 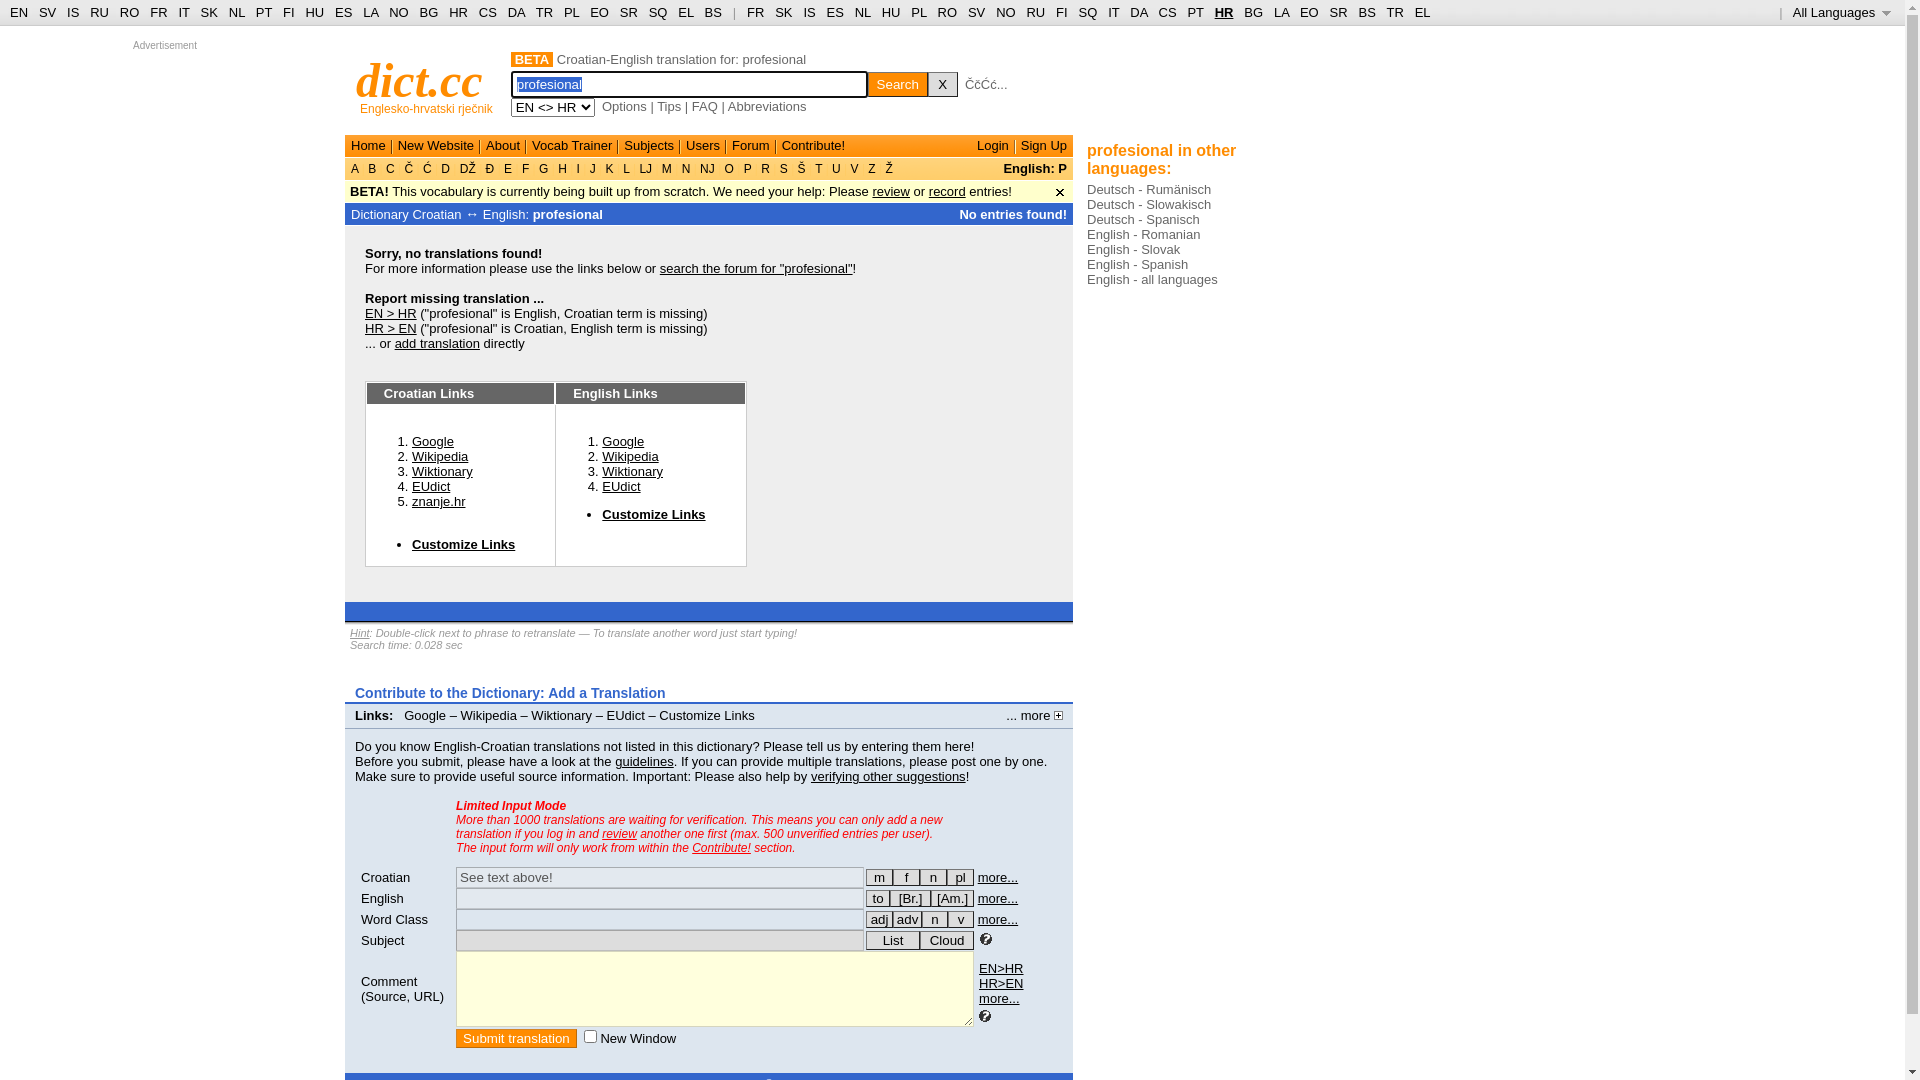 What do you see at coordinates (624, 106) in the screenshot?
I see `Options` at bounding box center [624, 106].